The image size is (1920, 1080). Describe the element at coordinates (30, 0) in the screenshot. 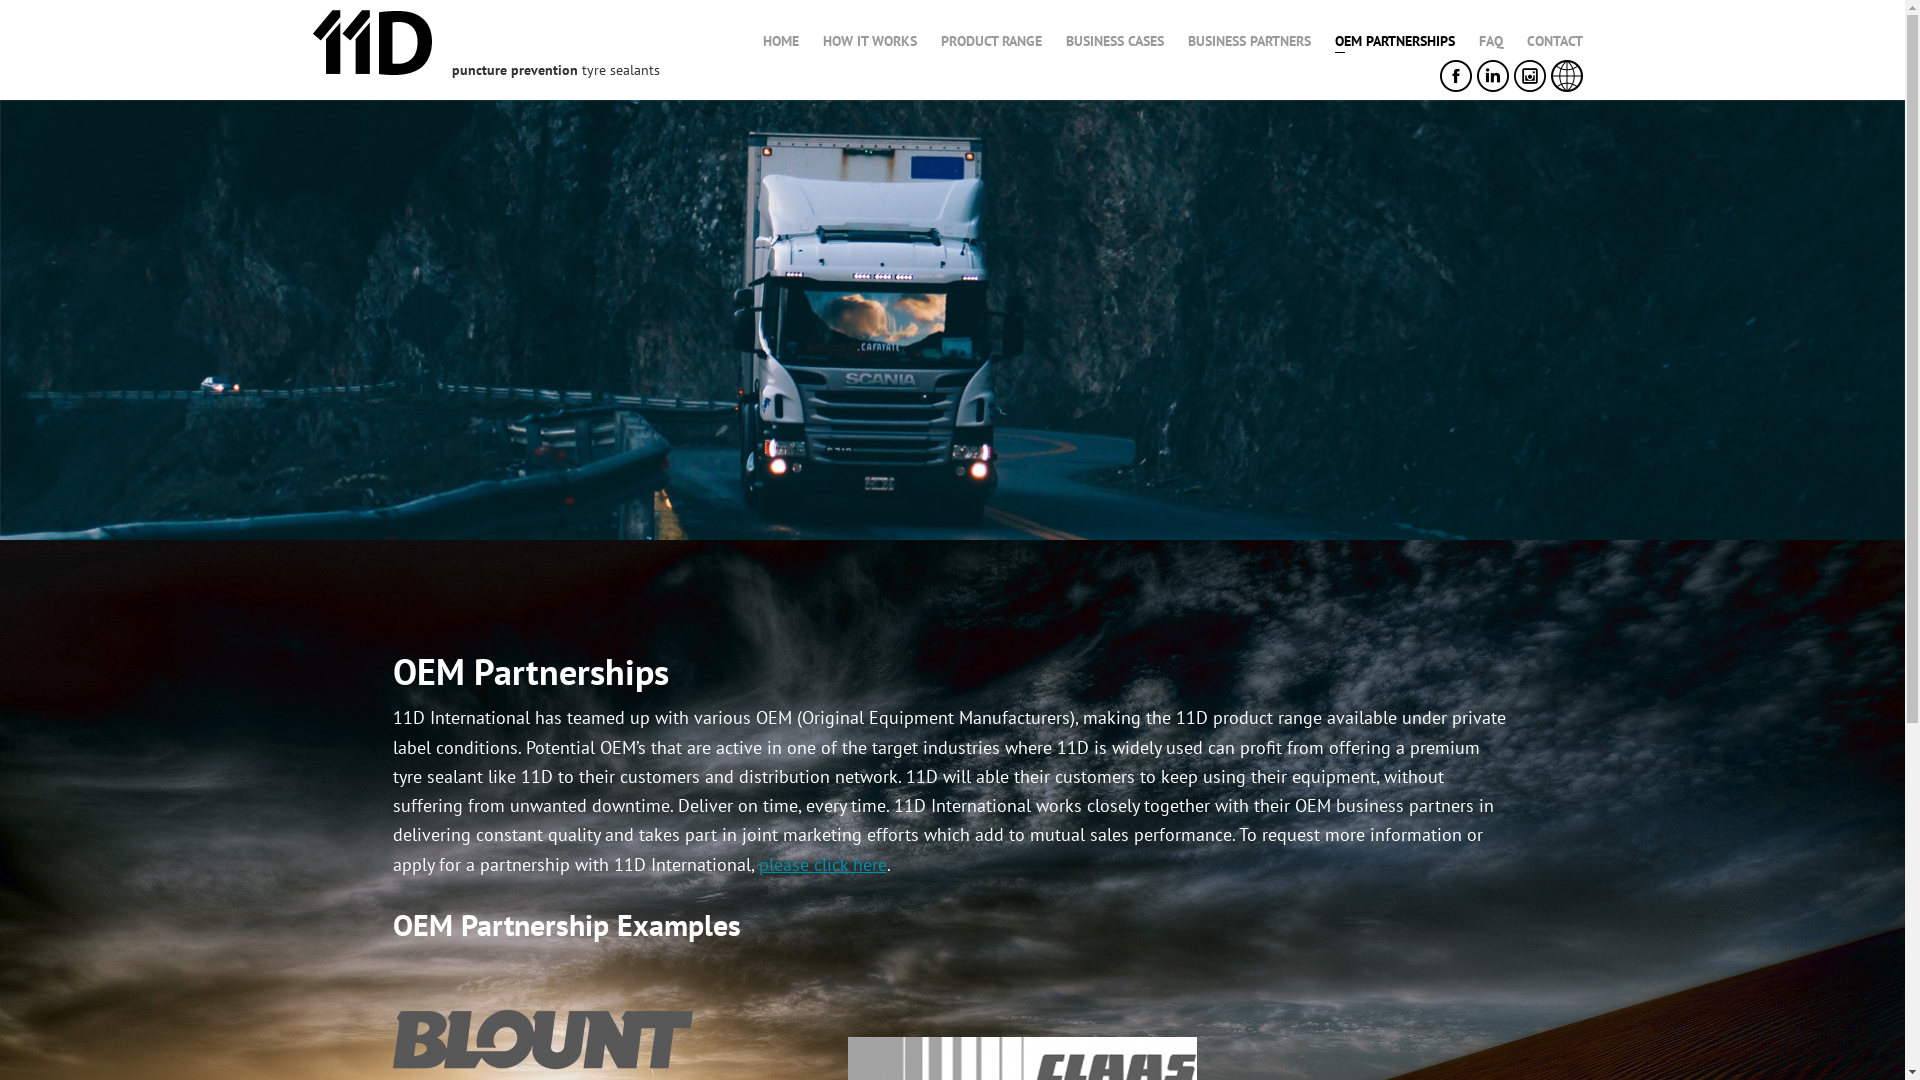

I see `Skip to primary navigation` at that location.